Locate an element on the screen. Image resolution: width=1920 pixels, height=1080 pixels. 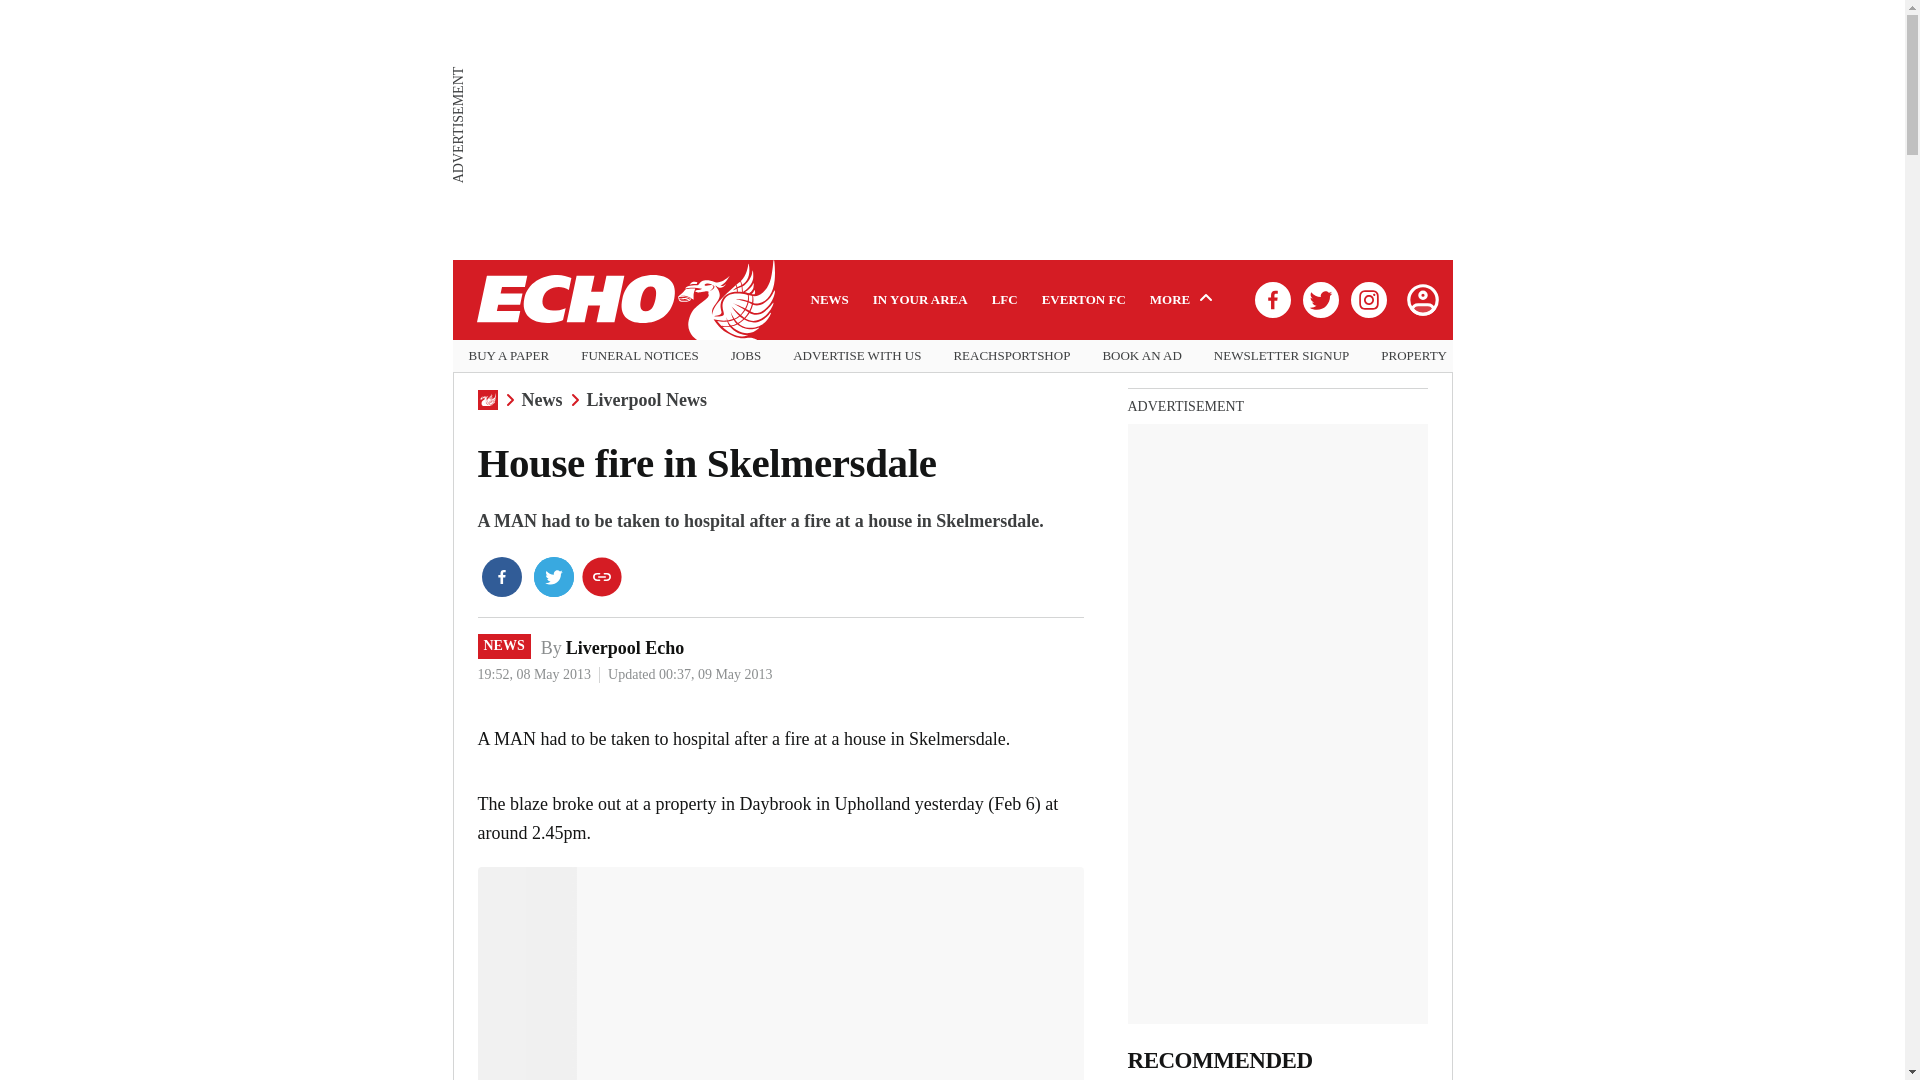
PROPERTY is located at coordinates (1414, 356).